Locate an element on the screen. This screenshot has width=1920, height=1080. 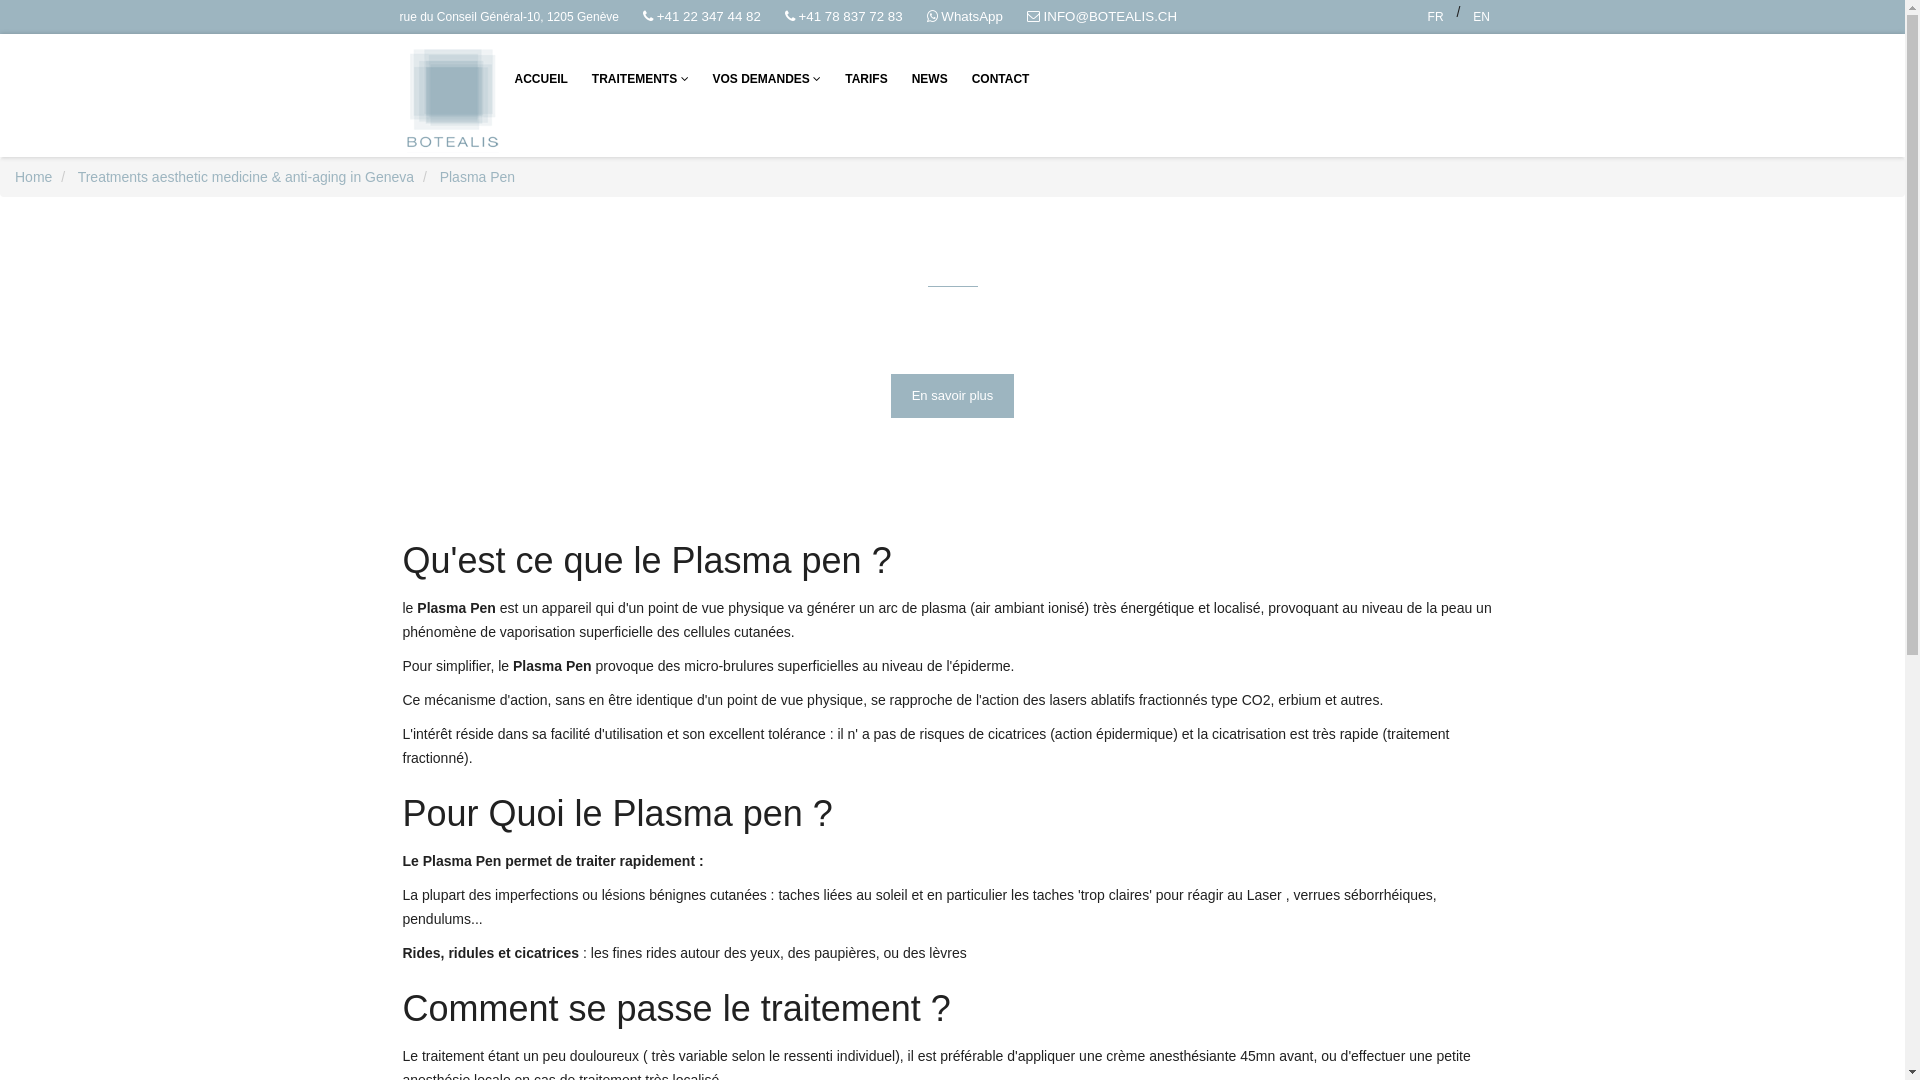
Treatments aesthetic medicine & anti-aging in Geneva is located at coordinates (246, 177).